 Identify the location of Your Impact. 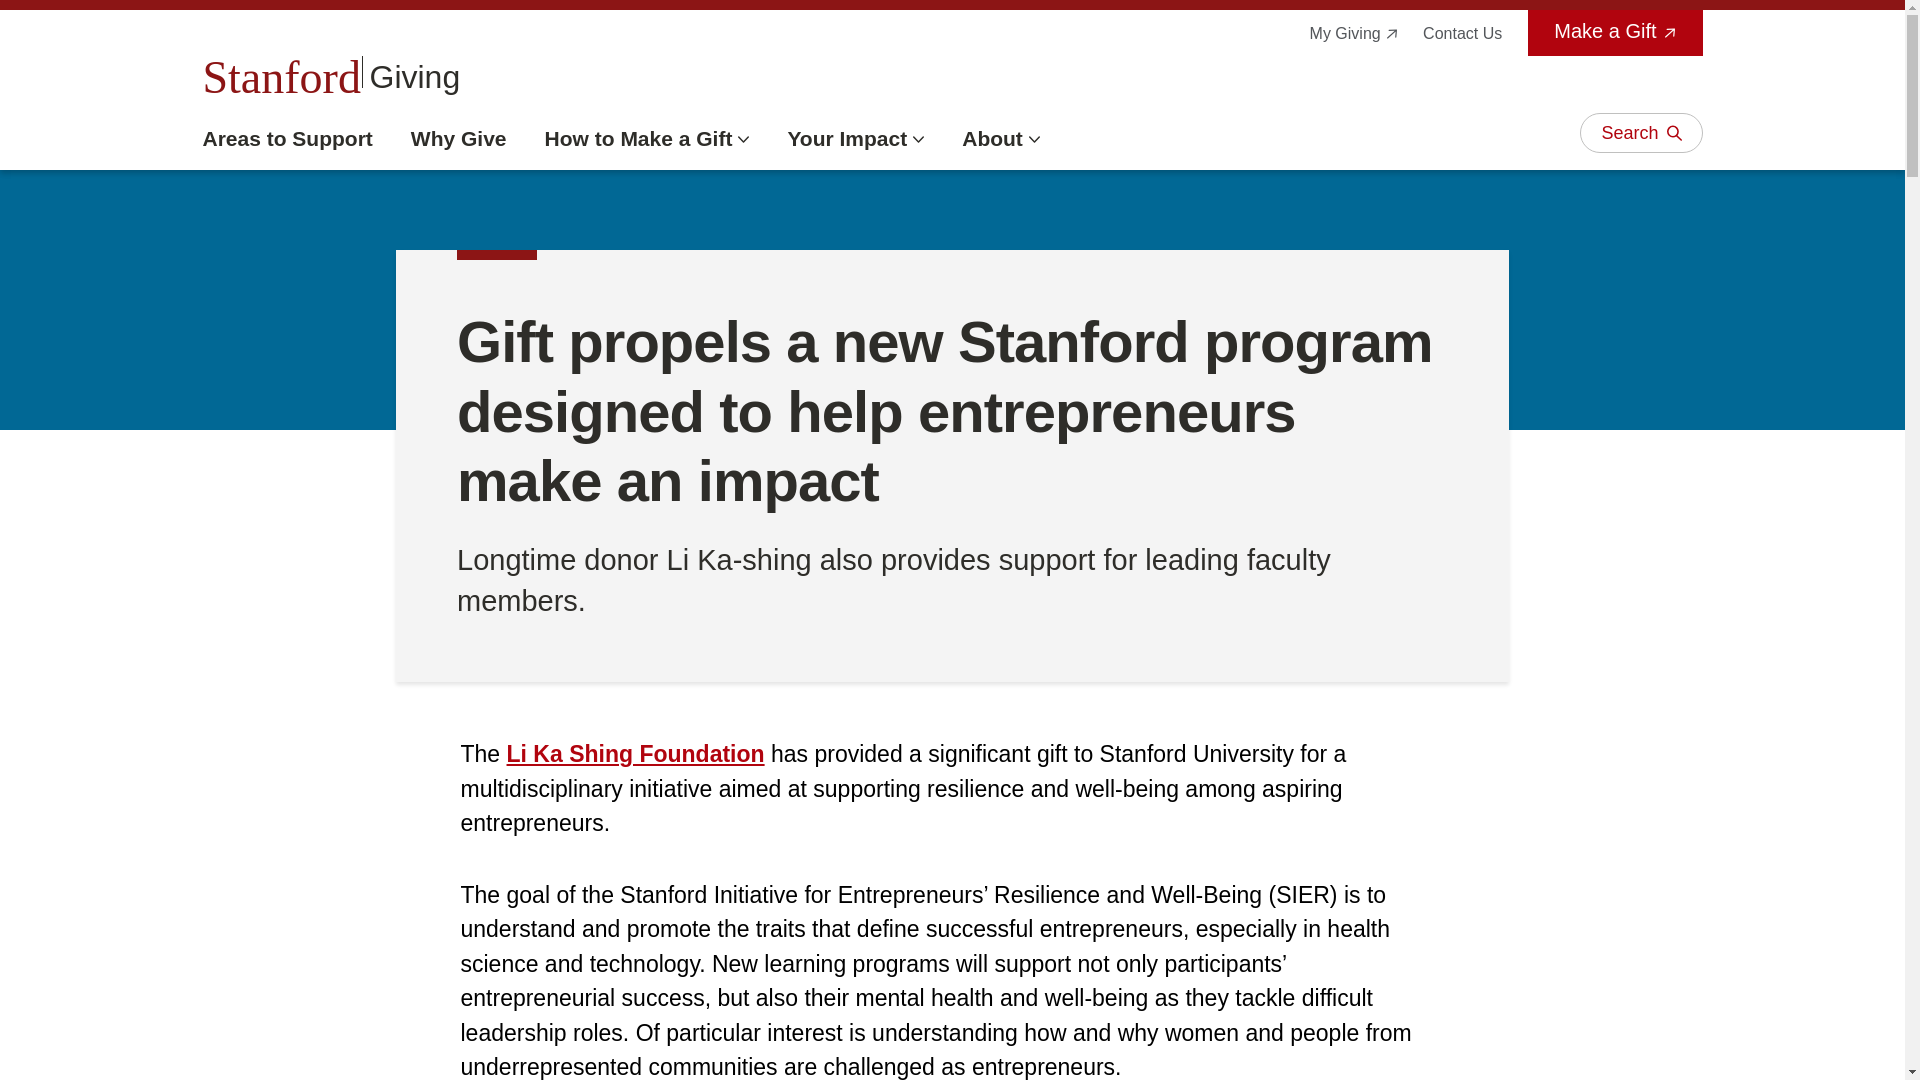
(855, 138).